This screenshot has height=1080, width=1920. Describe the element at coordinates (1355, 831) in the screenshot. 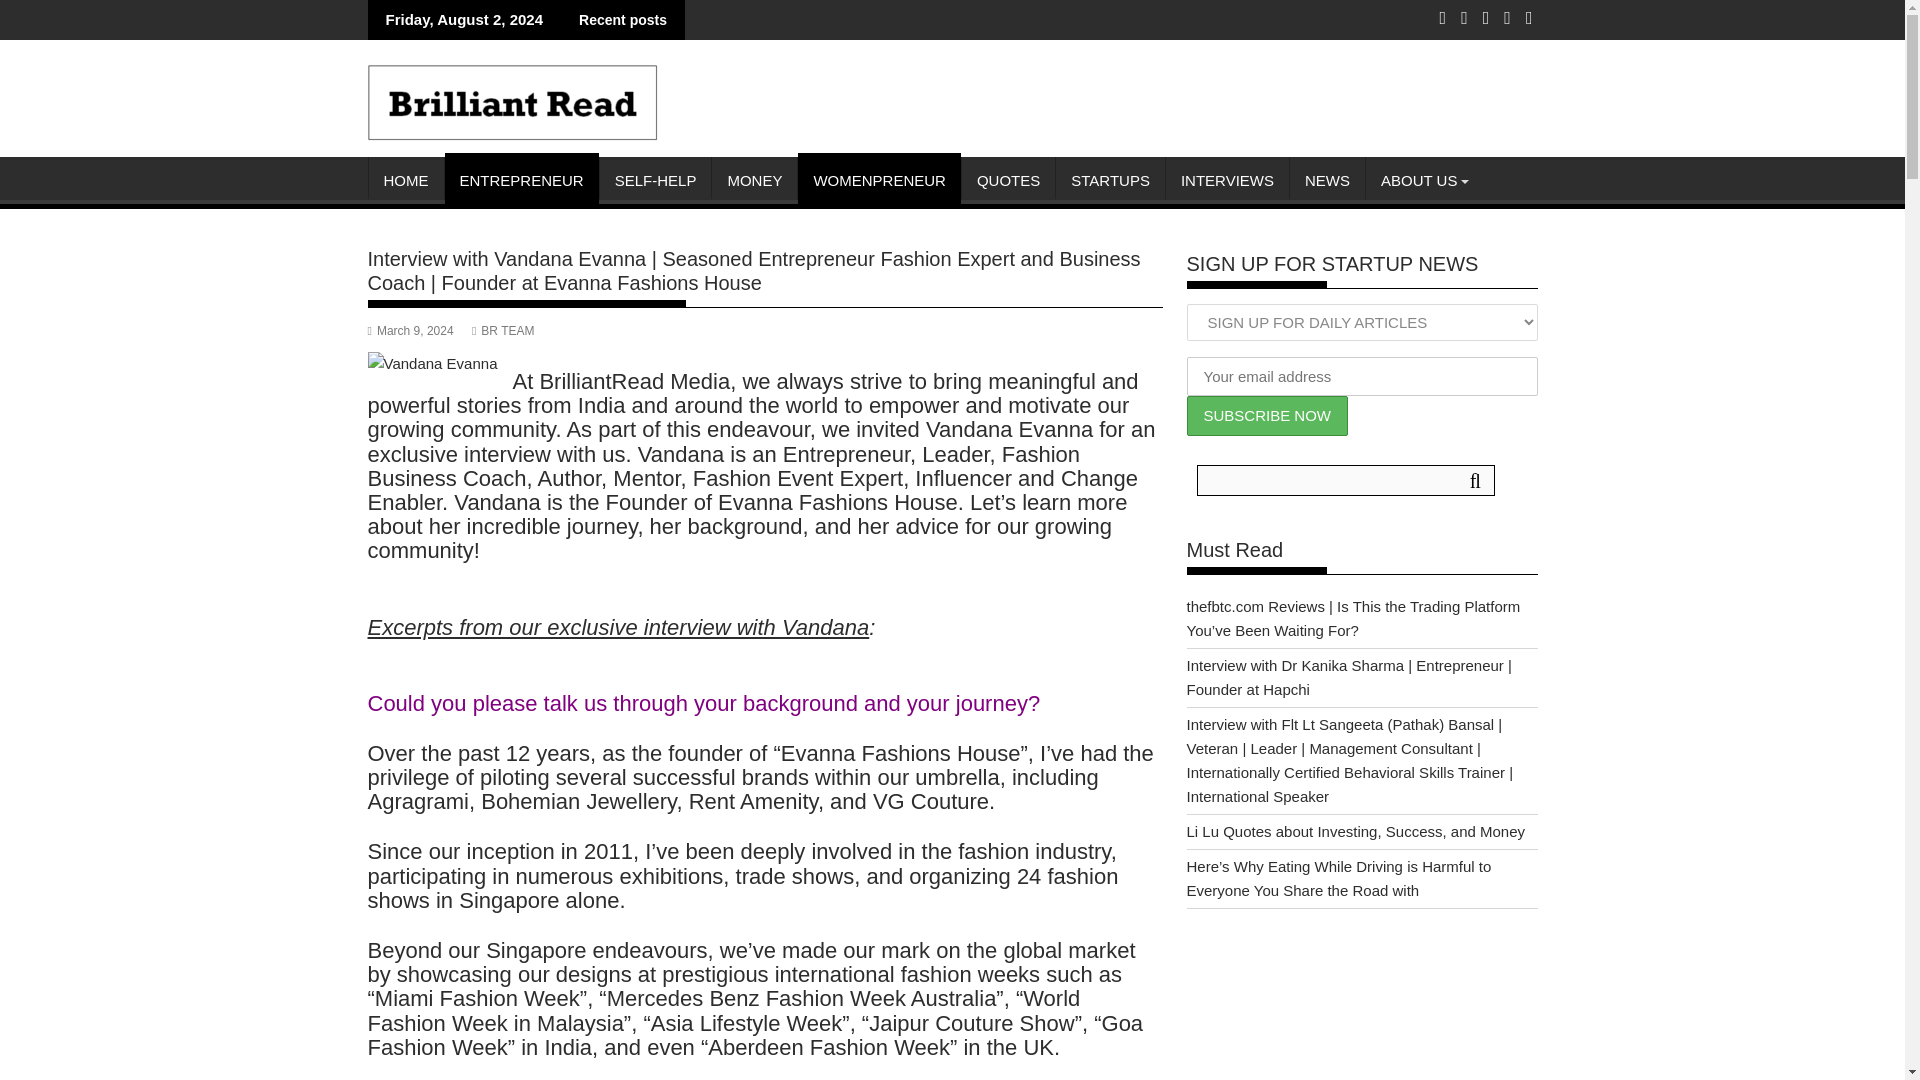

I see `Li Lu Quotes about Investing, Success, and Money` at that location.